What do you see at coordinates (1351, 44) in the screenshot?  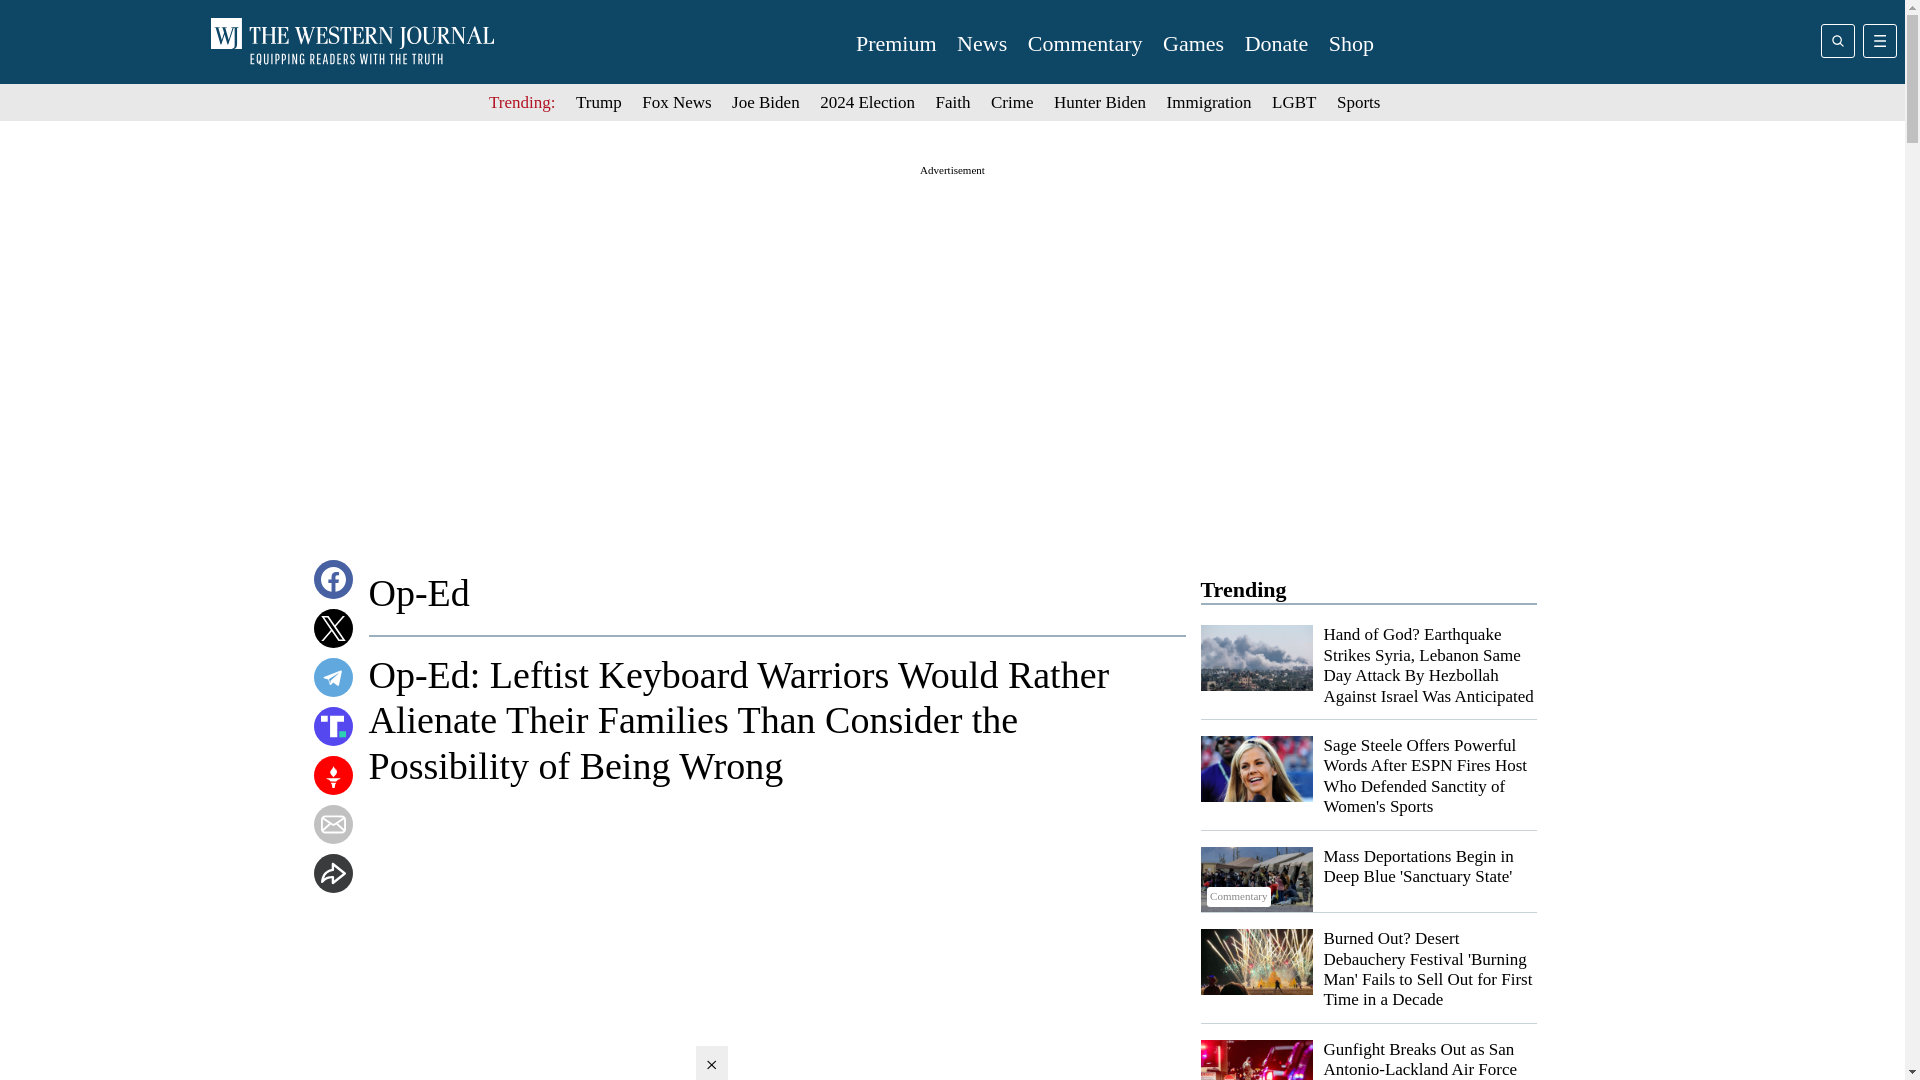 I see `Shop` at bounding box center [1351, 44].